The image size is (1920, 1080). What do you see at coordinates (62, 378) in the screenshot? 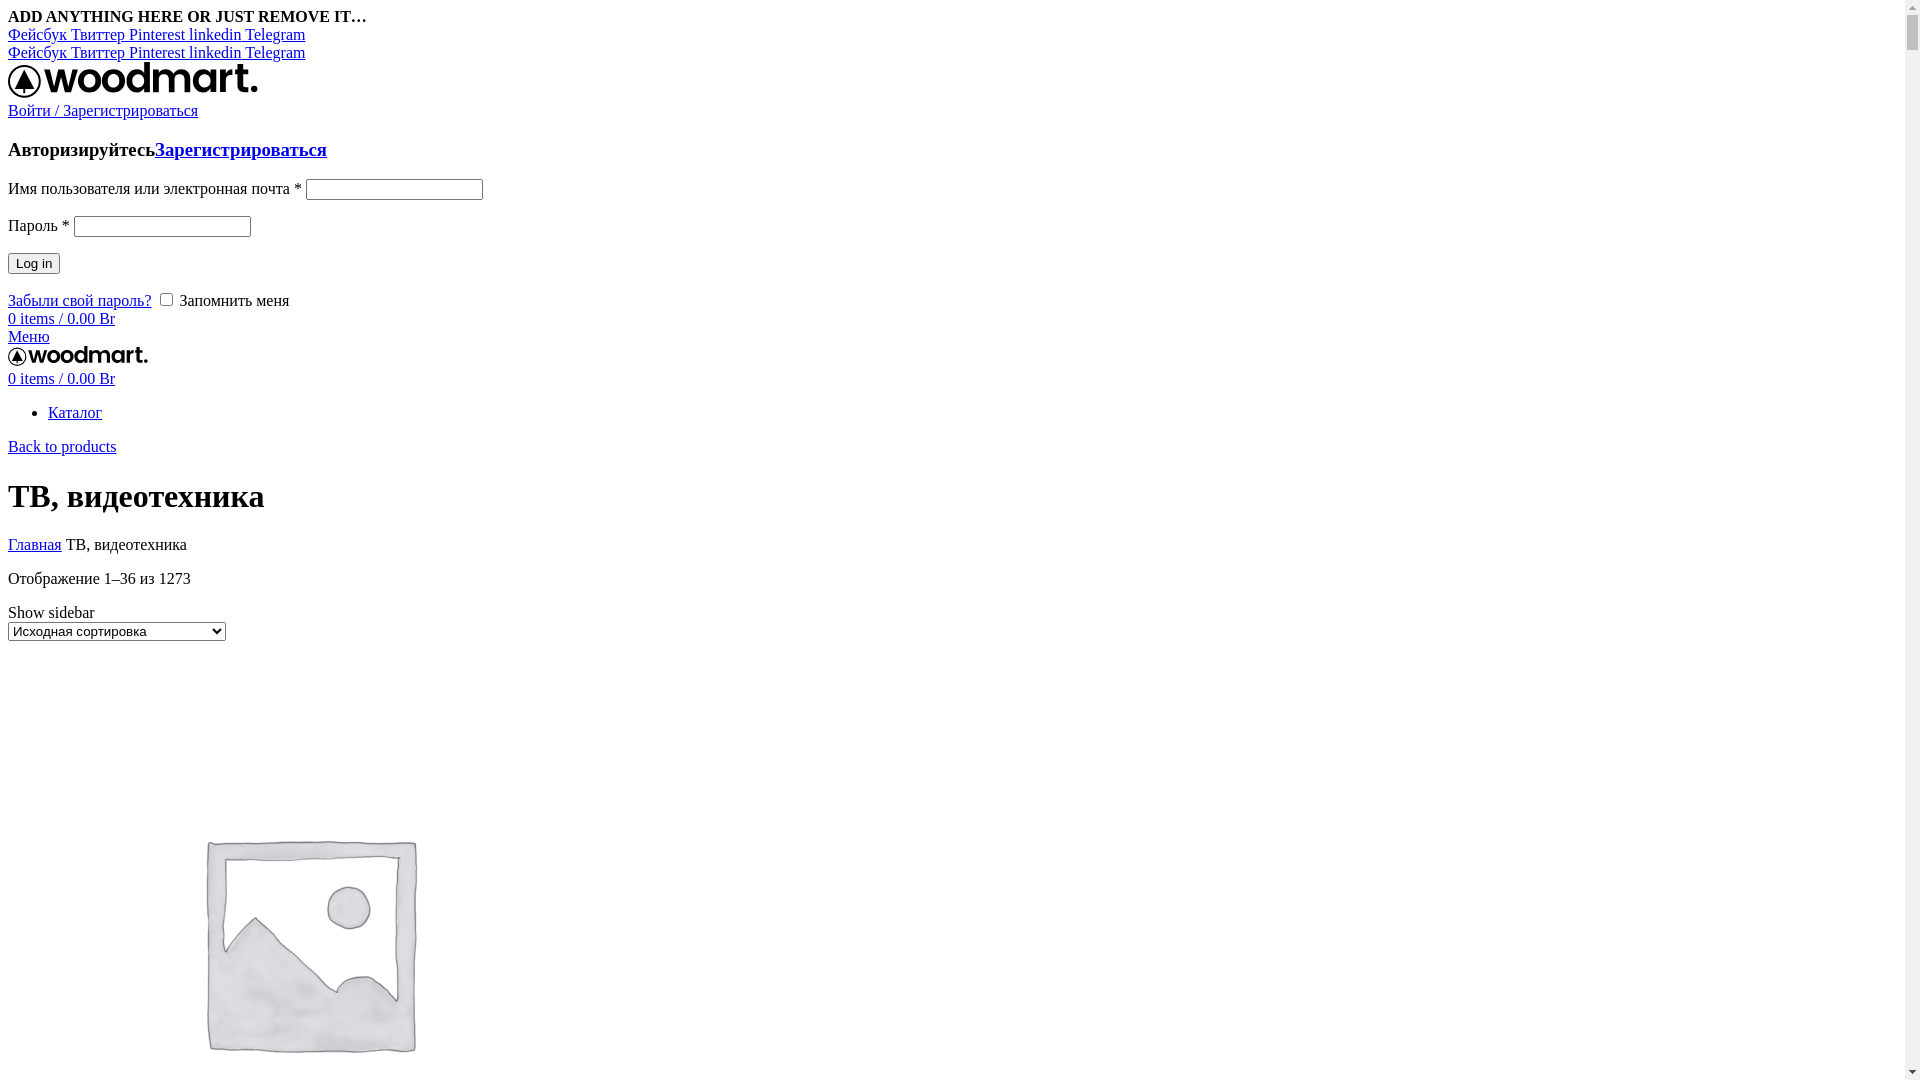
I see `0 items / 0.00 Br` at bounding box center [62, 378].